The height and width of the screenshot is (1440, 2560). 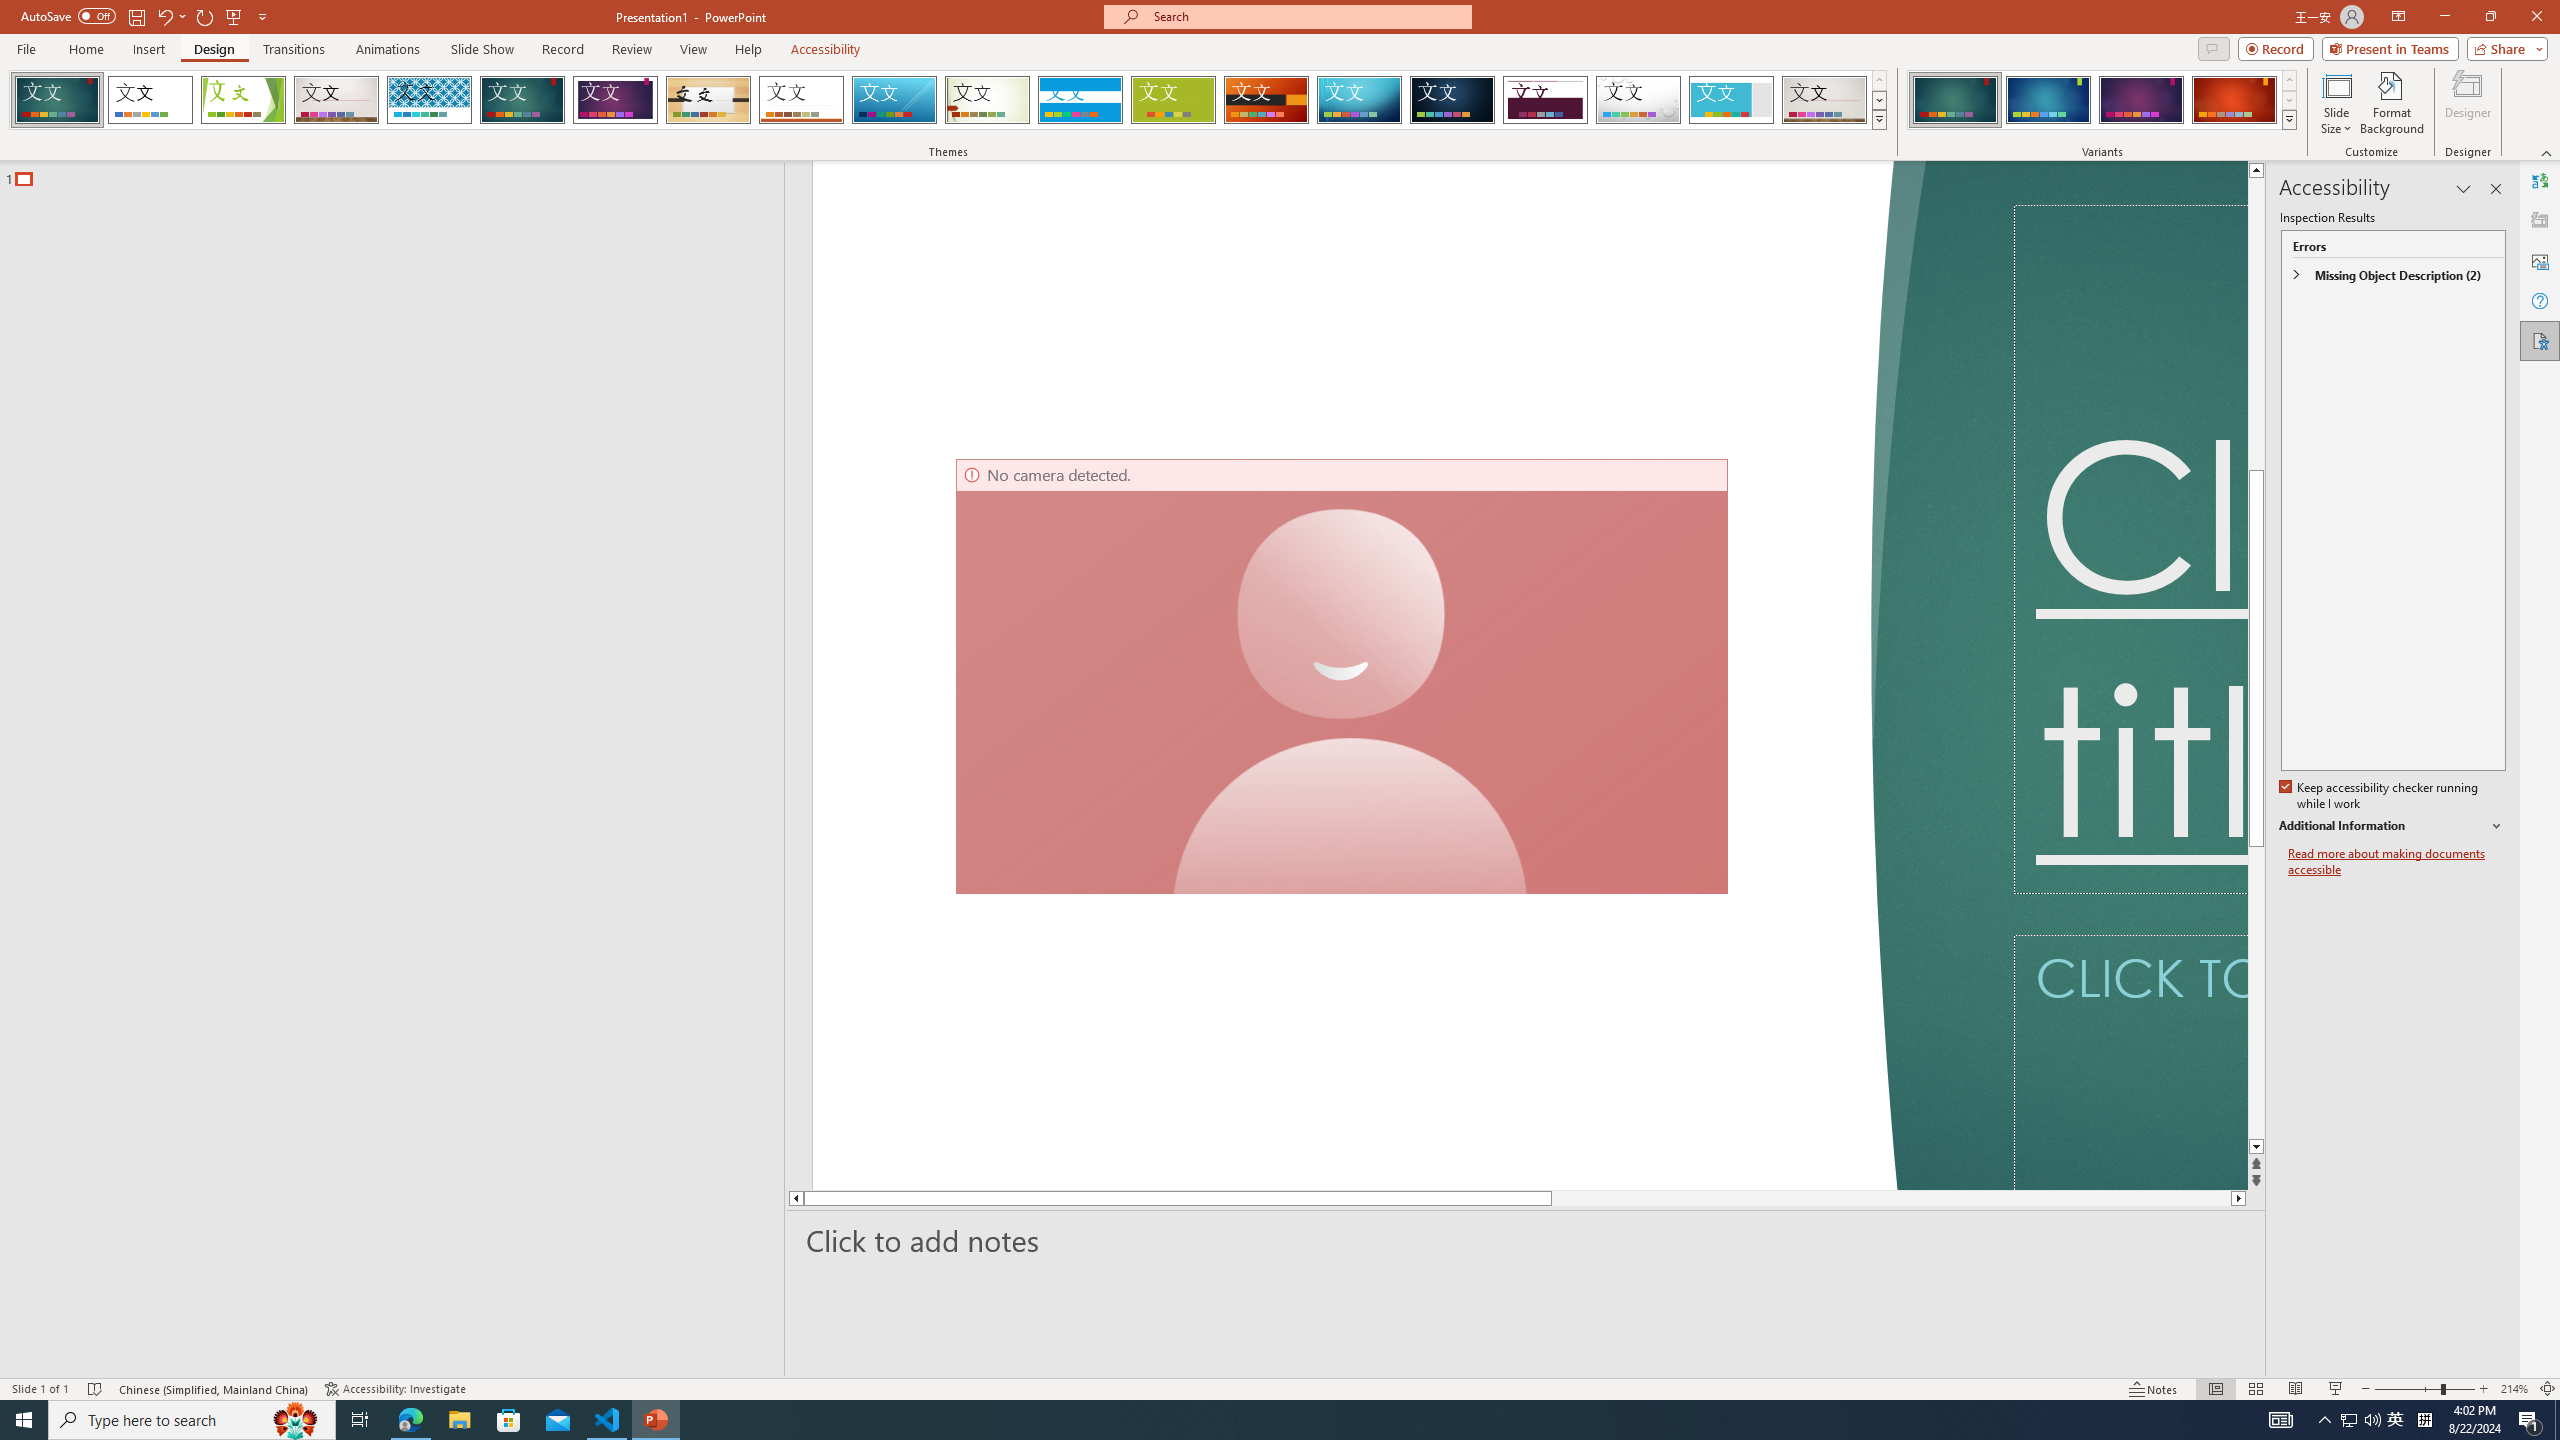 I want to click on Ion Variant 1, so click(x=1955, y=100).